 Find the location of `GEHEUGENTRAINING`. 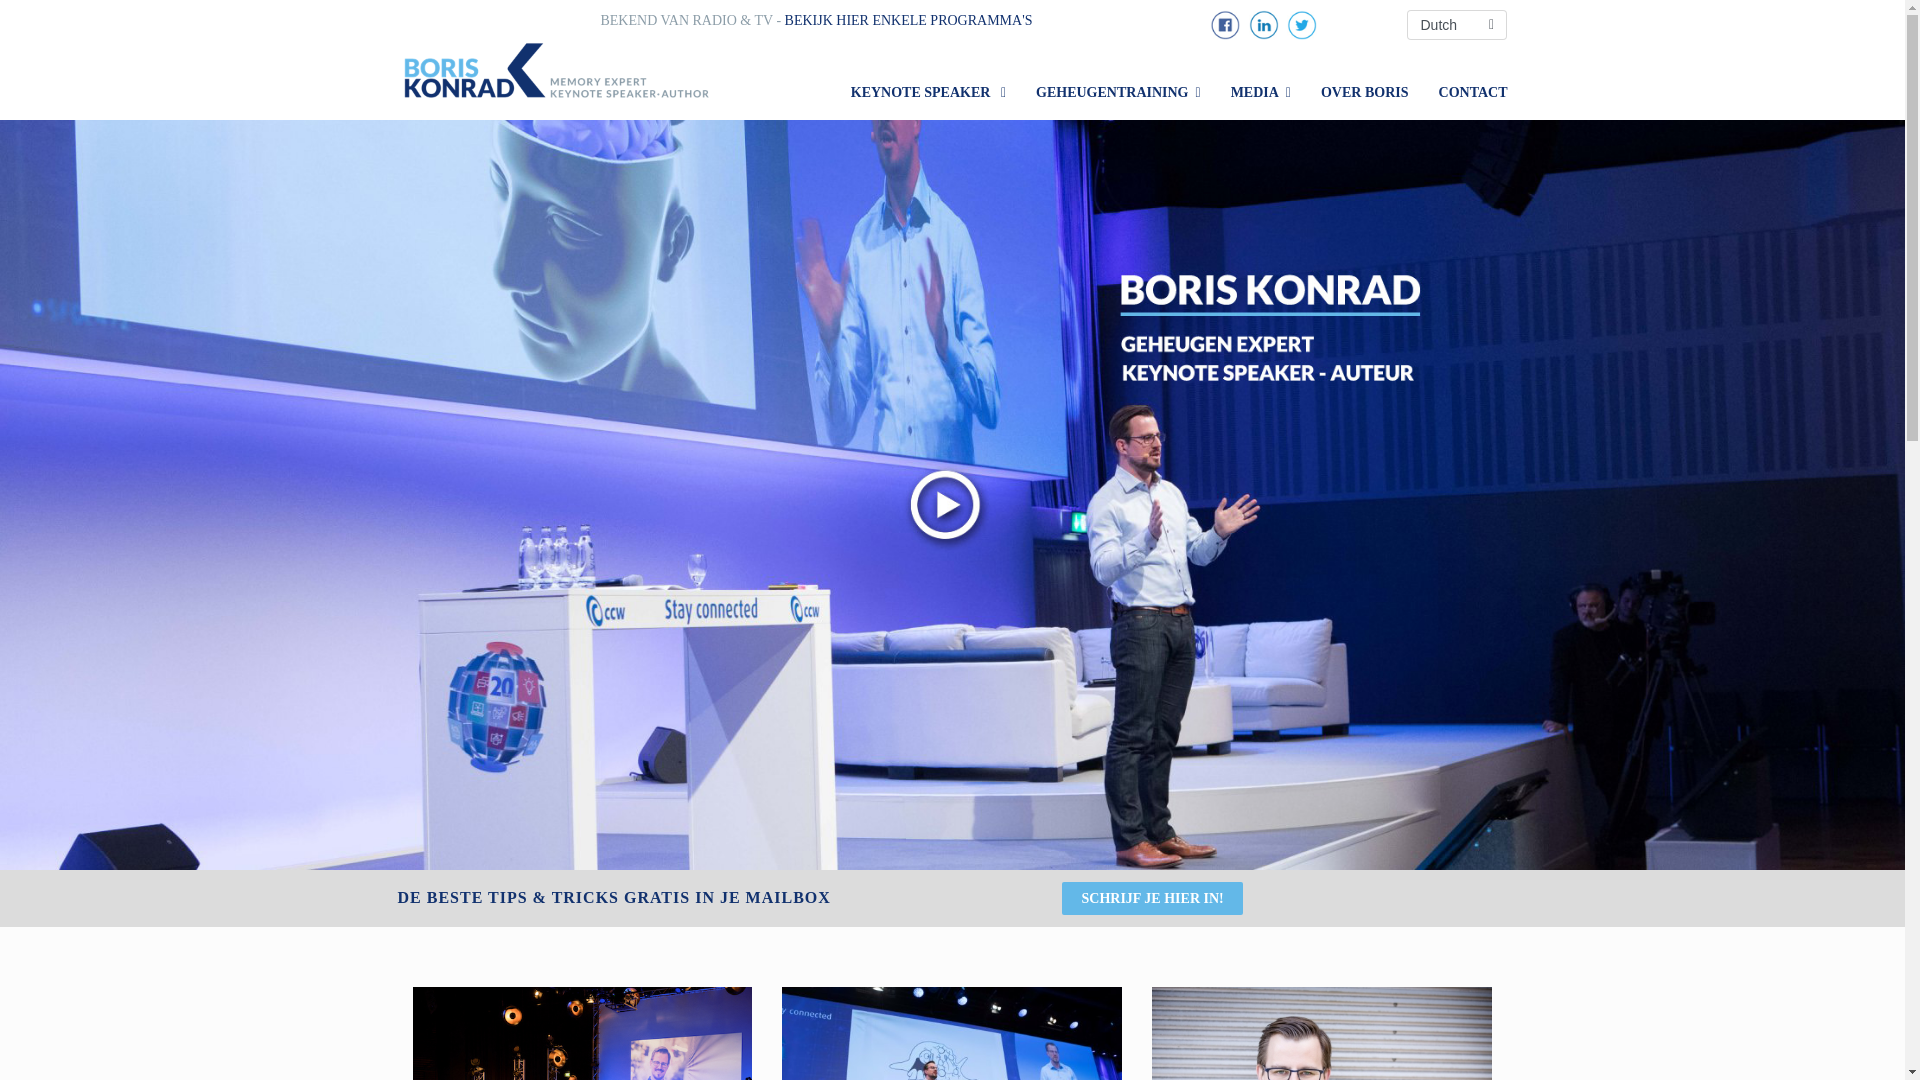

GEHEUGENTRAINING is located at coordinates (1118, 92).